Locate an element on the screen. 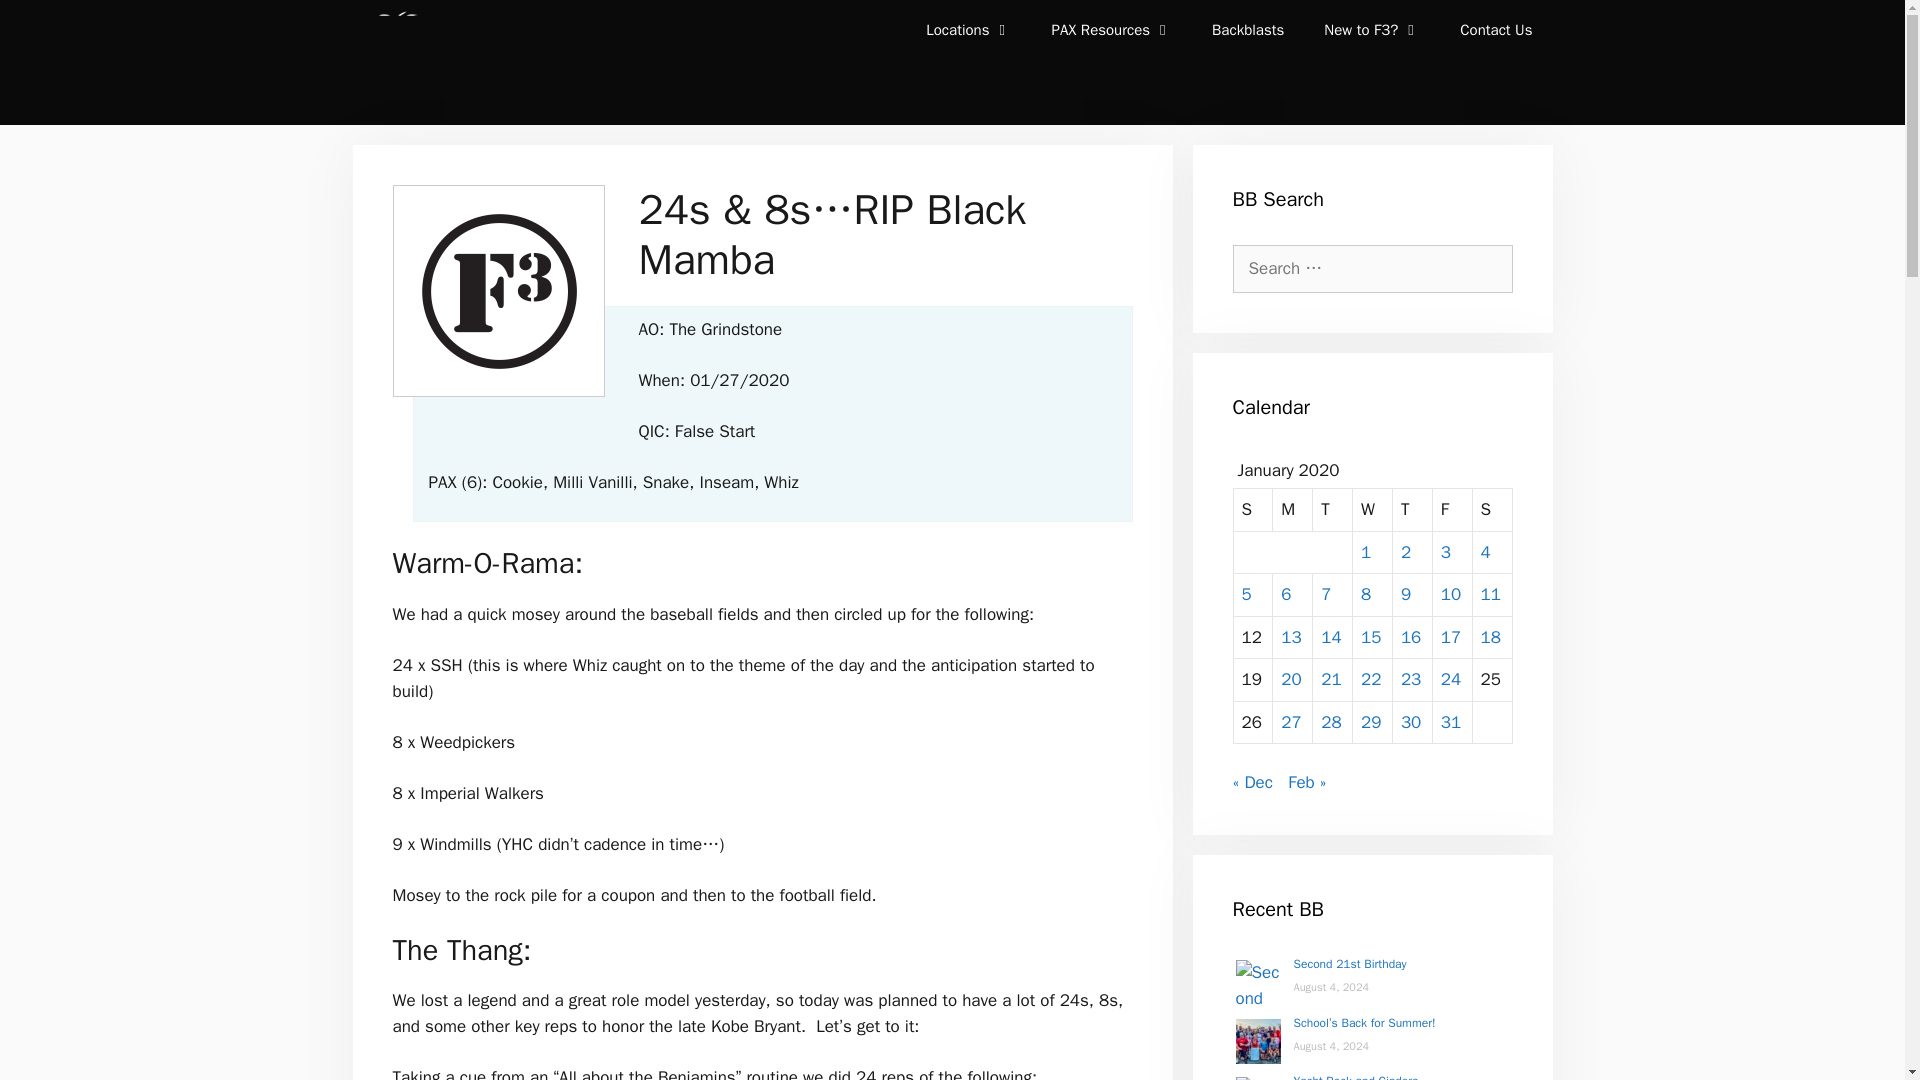 This screenshot has width=1920, height=1080. Search is located at coordinates (44, 21).